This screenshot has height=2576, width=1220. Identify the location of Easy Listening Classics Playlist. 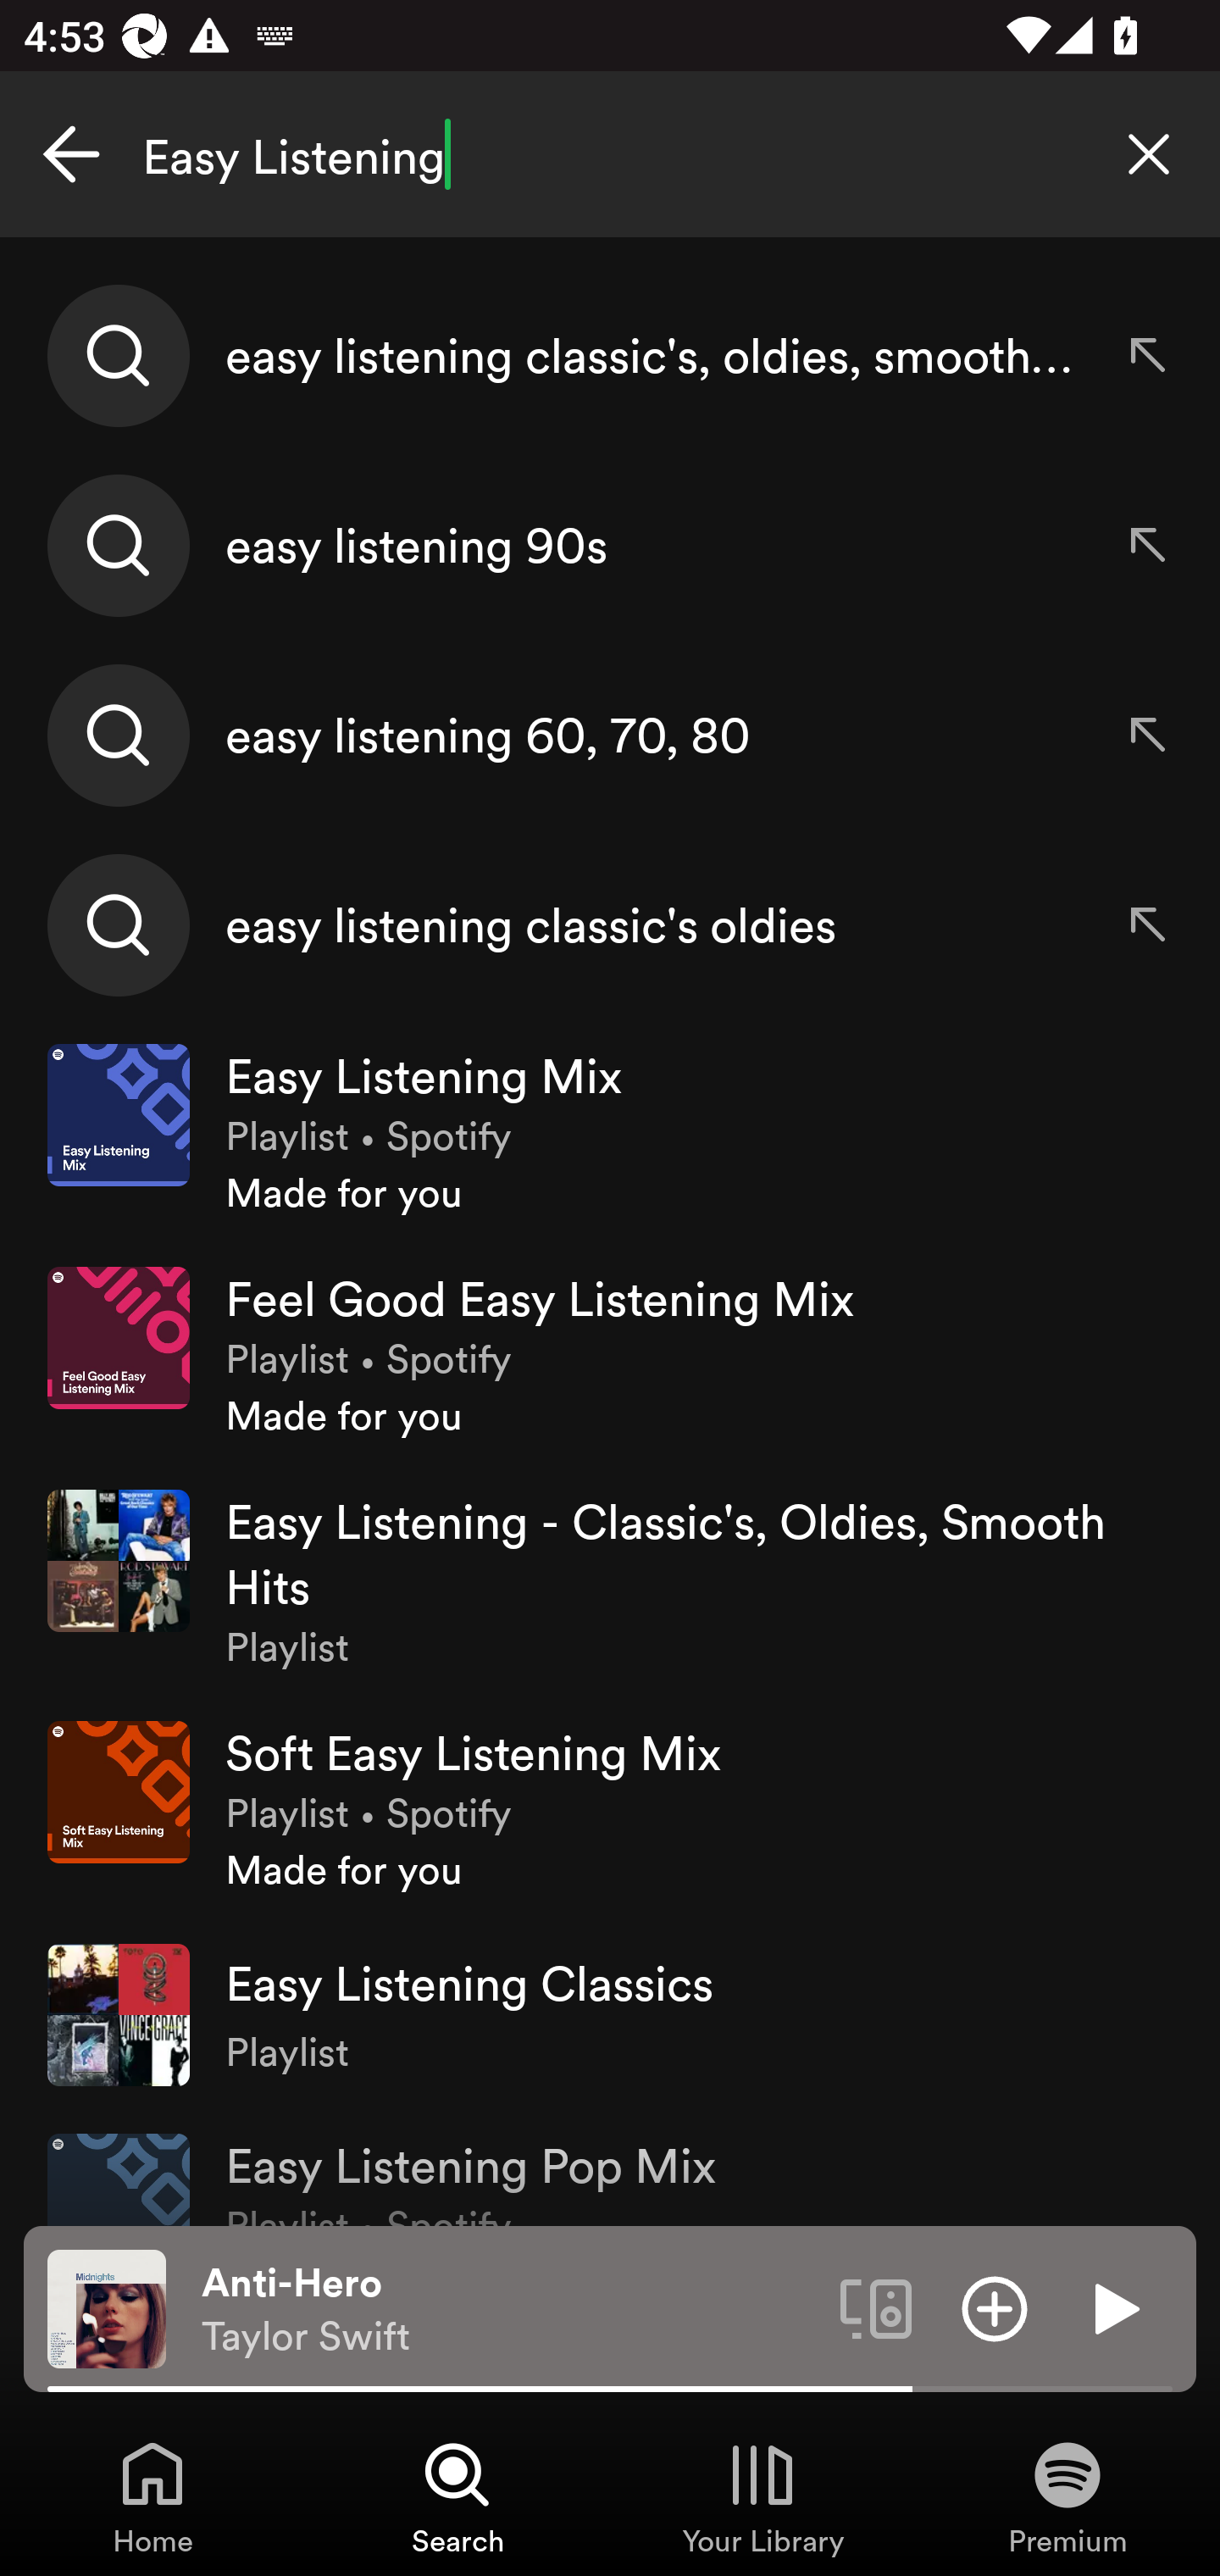
(610, 2013).